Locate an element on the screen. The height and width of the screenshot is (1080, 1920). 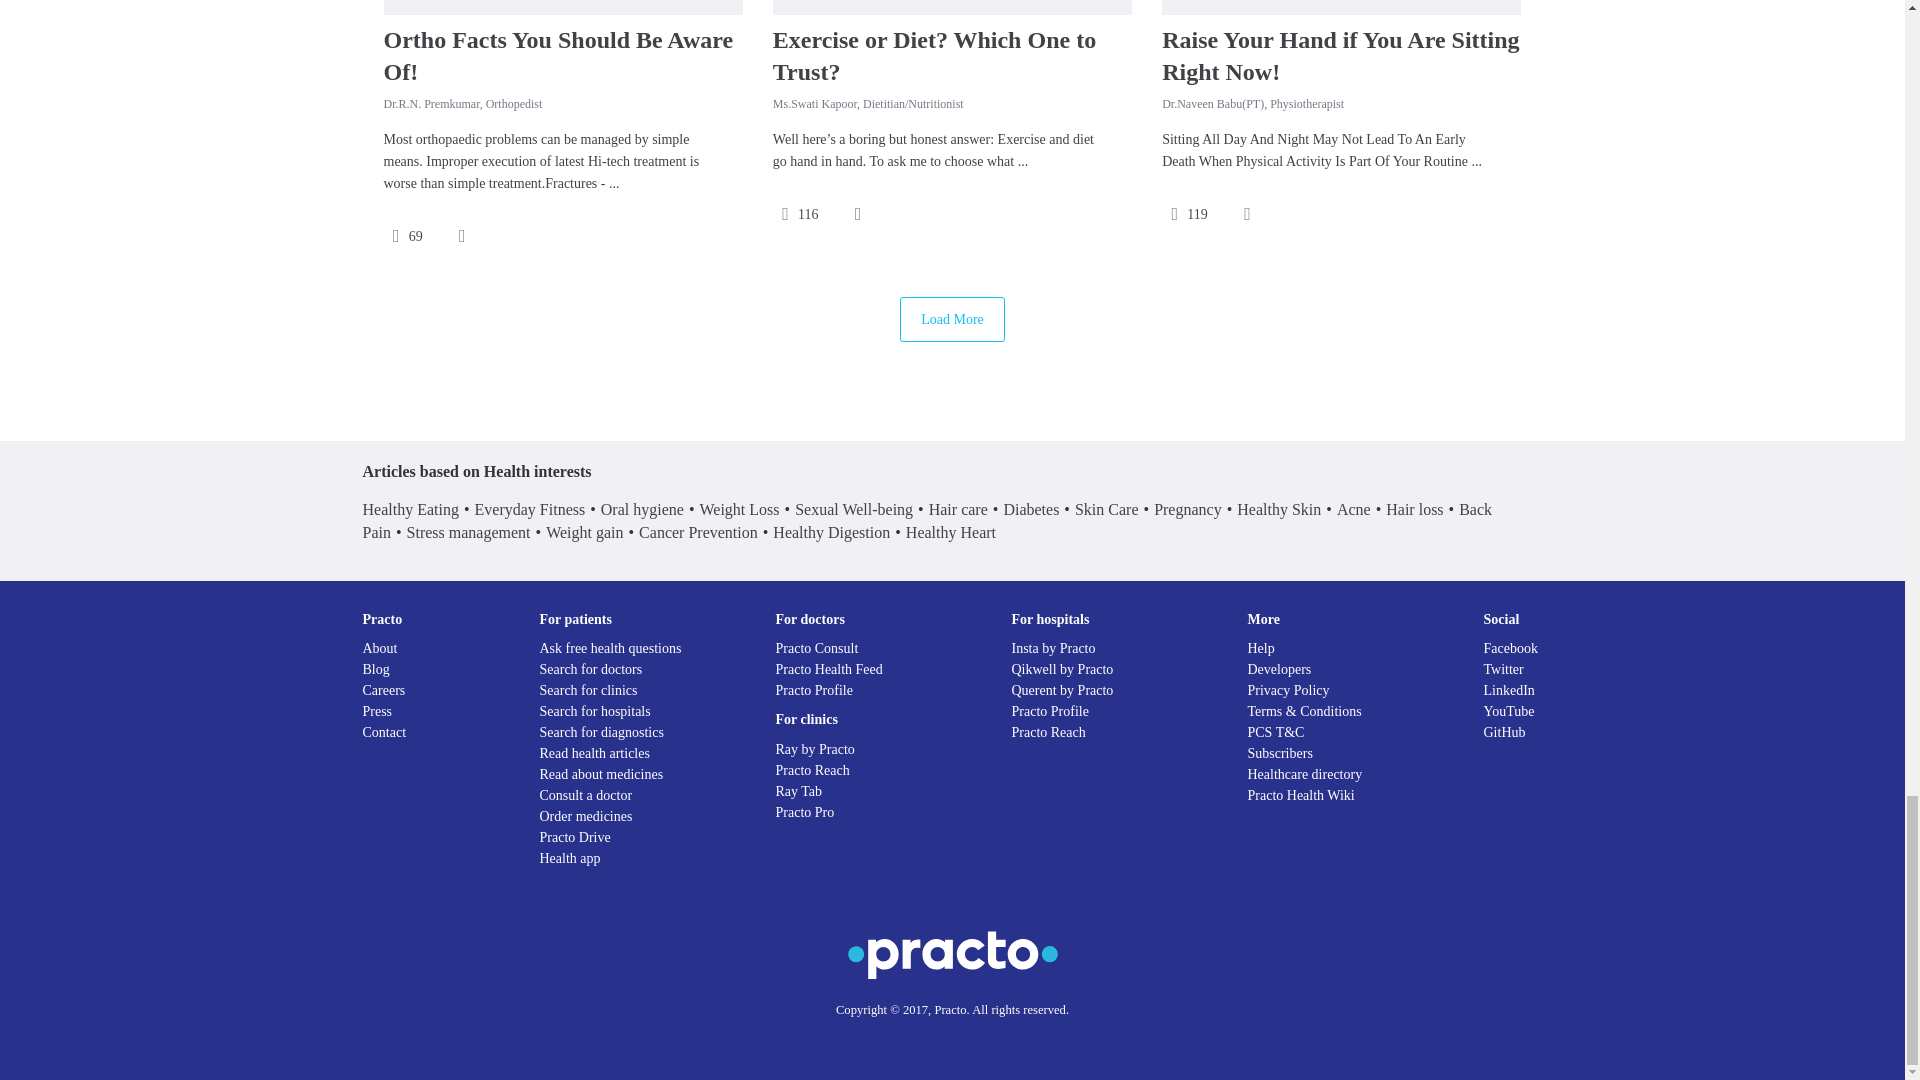
Search for diagnostics is located at coordinates (602, 732).